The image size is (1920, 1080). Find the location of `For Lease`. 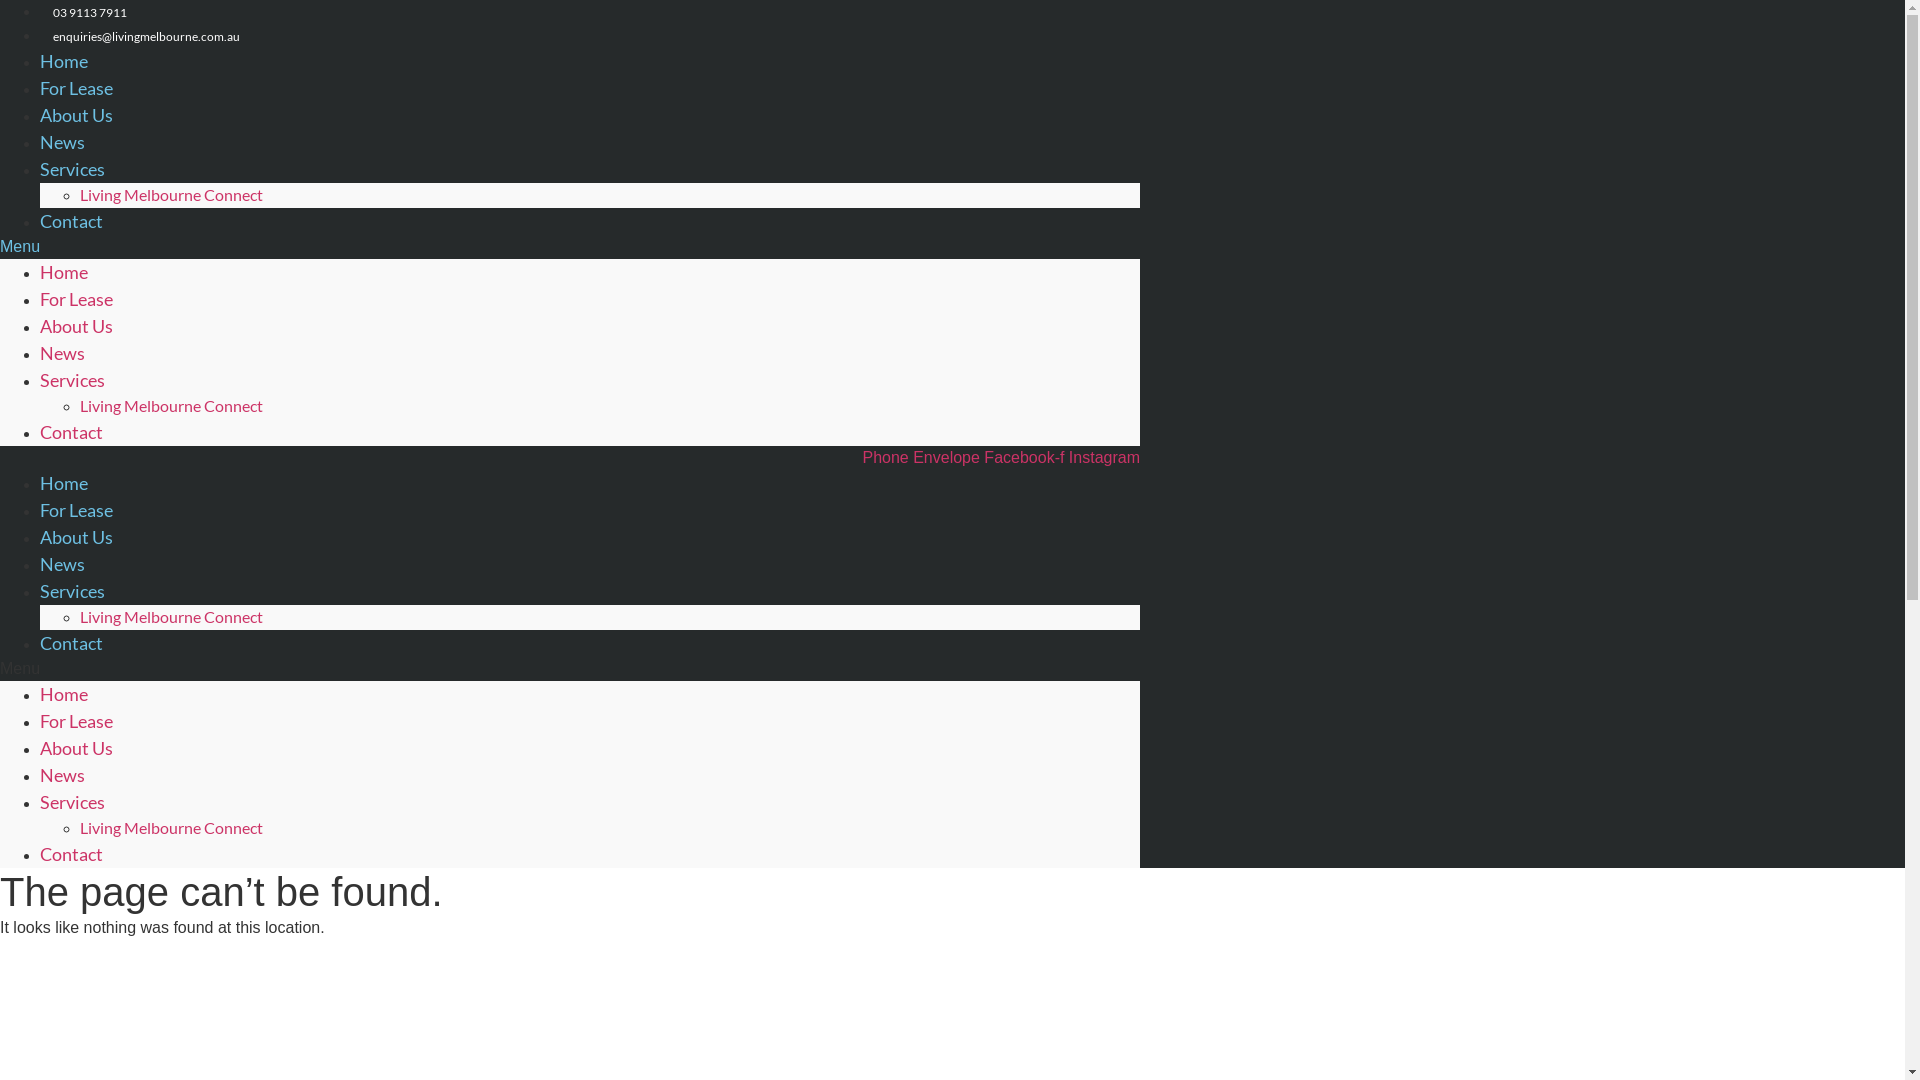

For Lease is located at coordinates (76, 299).